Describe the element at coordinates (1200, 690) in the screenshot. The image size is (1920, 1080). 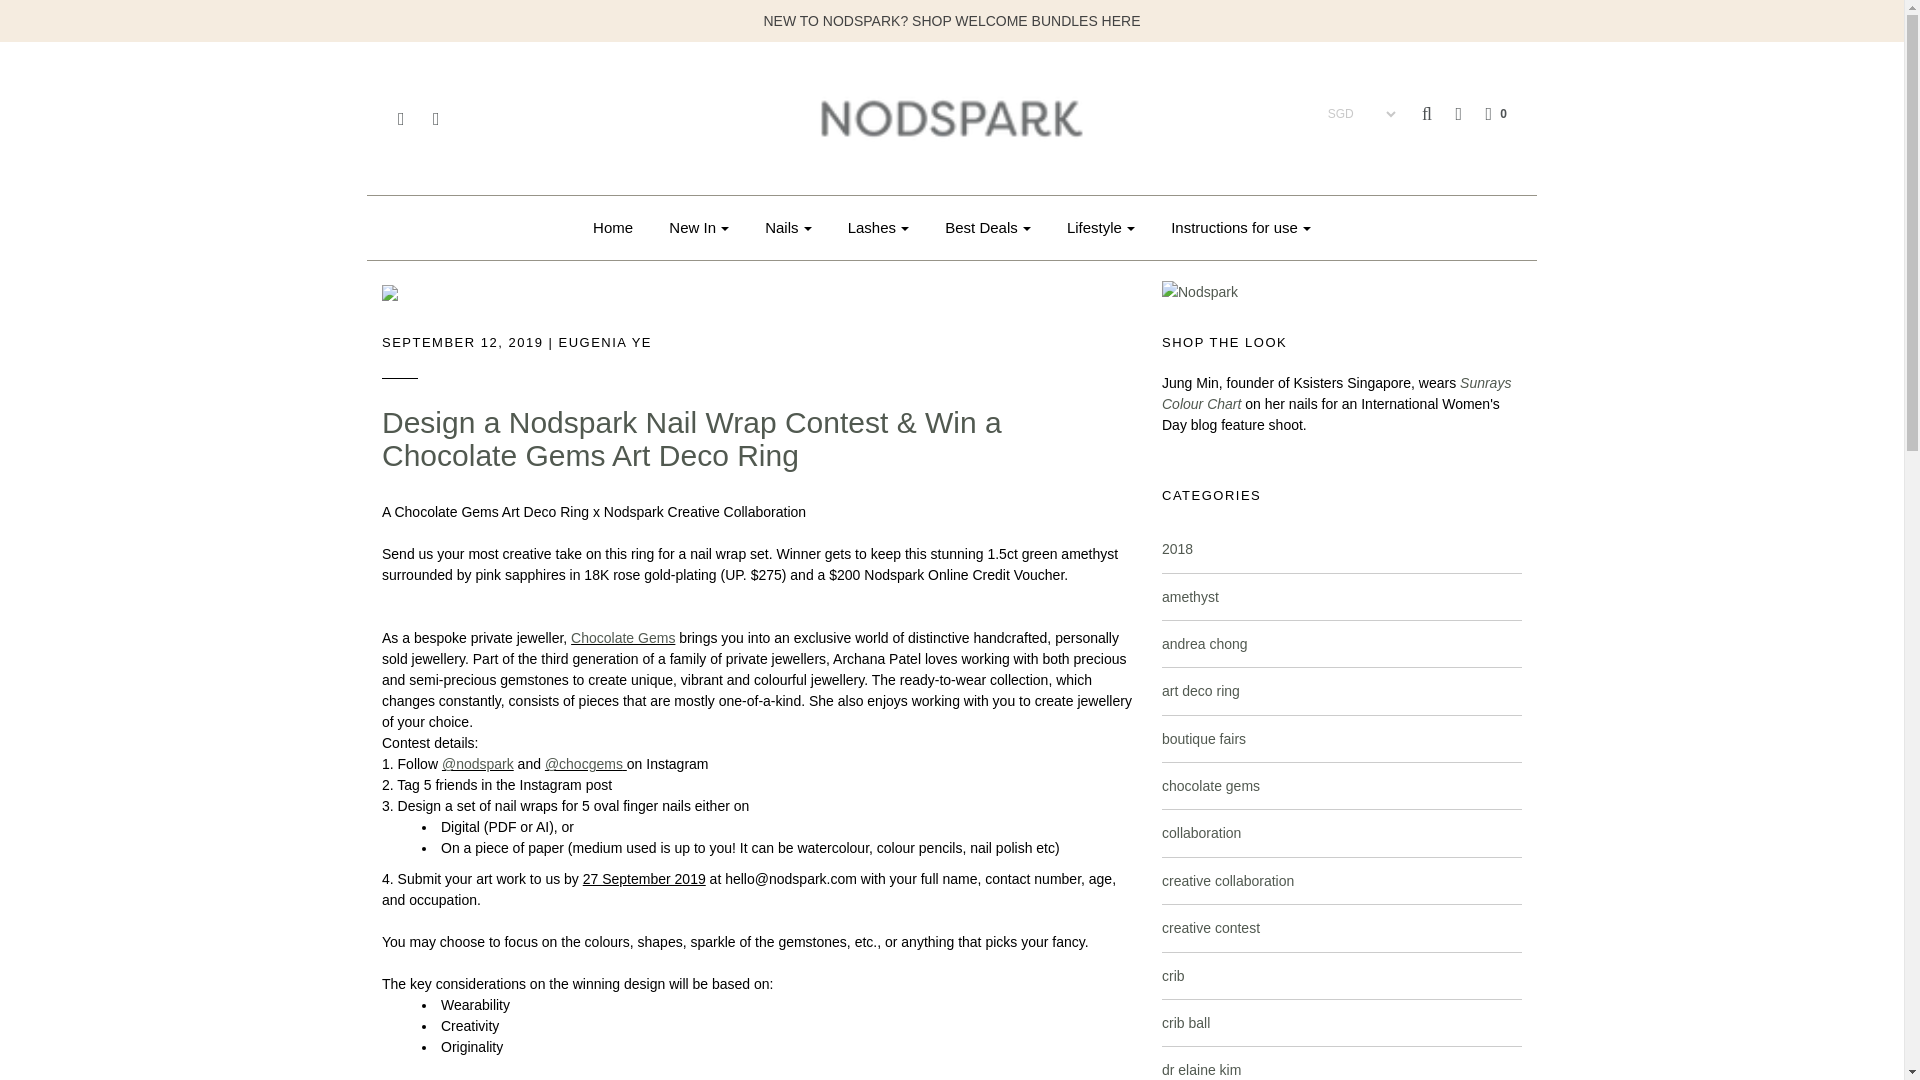
I see `Show articles tagged art deco ring` at that location.